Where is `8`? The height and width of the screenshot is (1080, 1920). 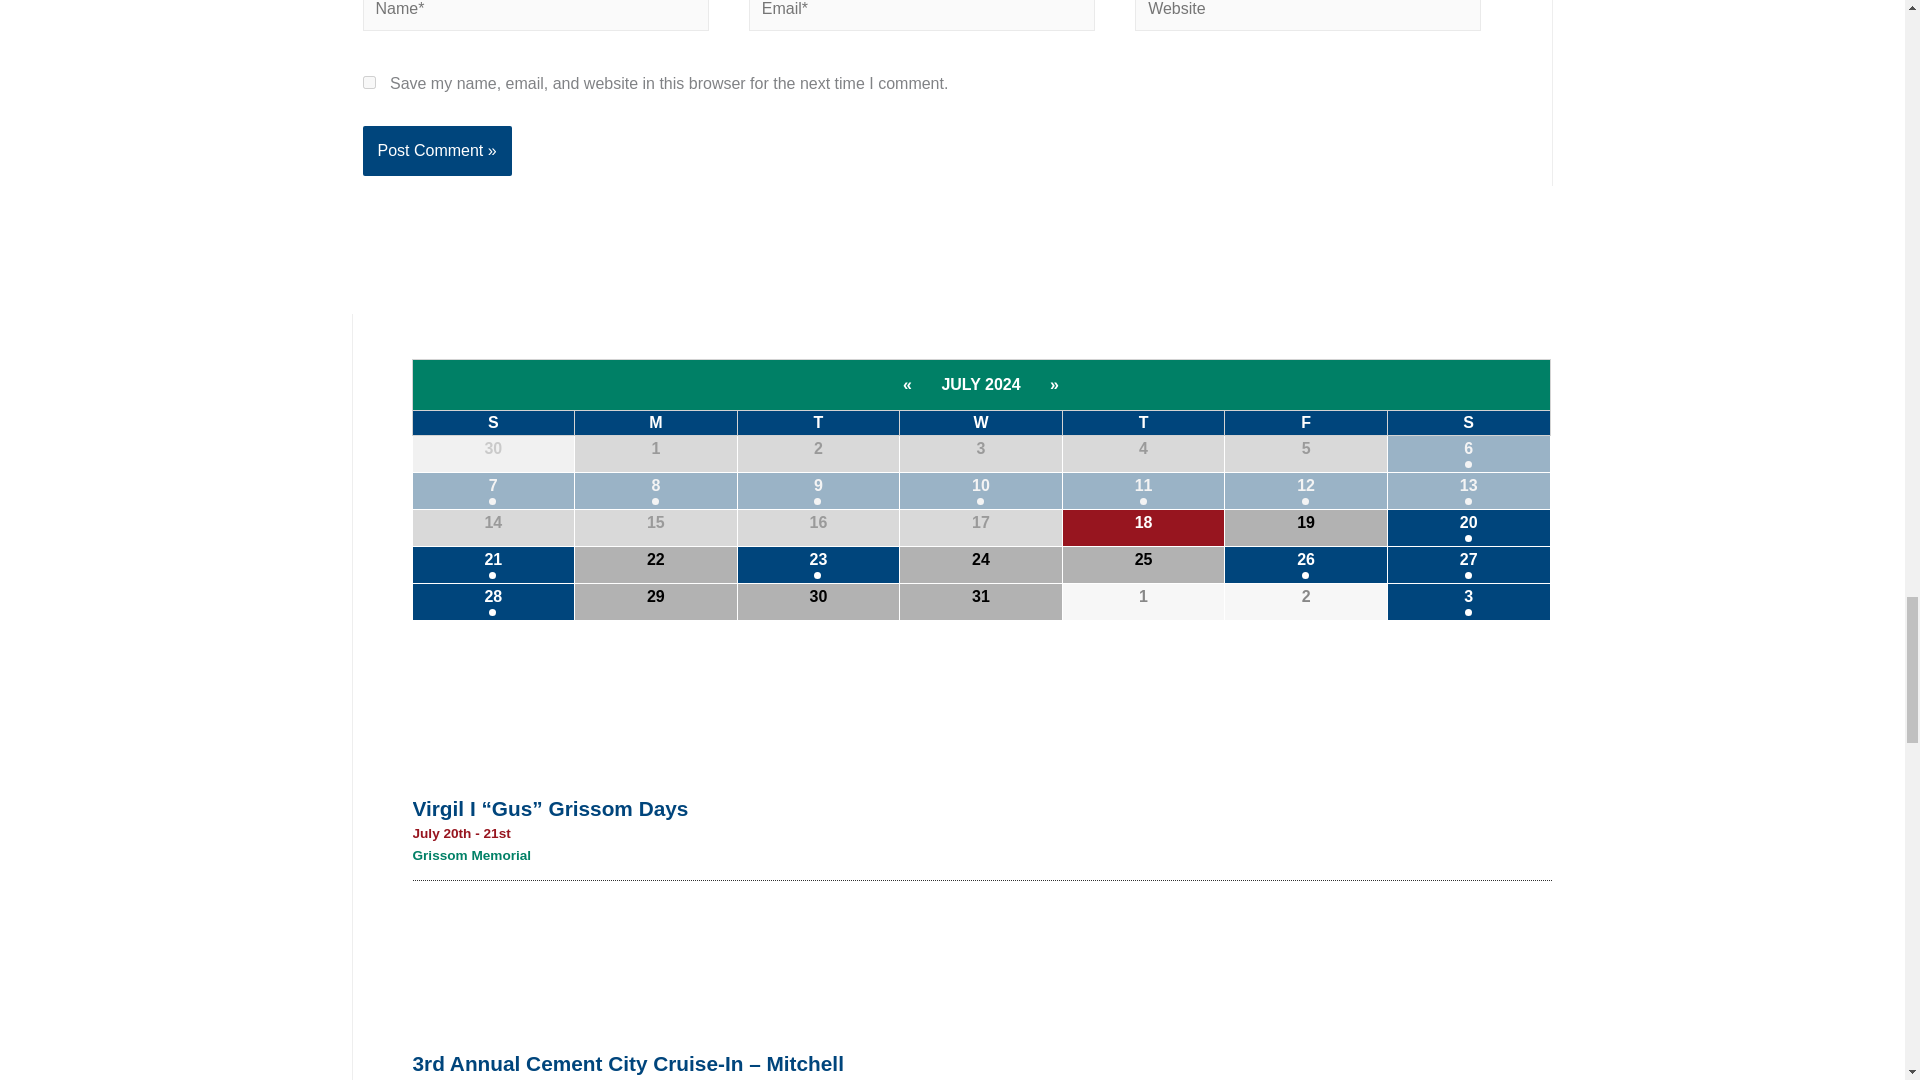 8 is located at coordinates (656, 490).